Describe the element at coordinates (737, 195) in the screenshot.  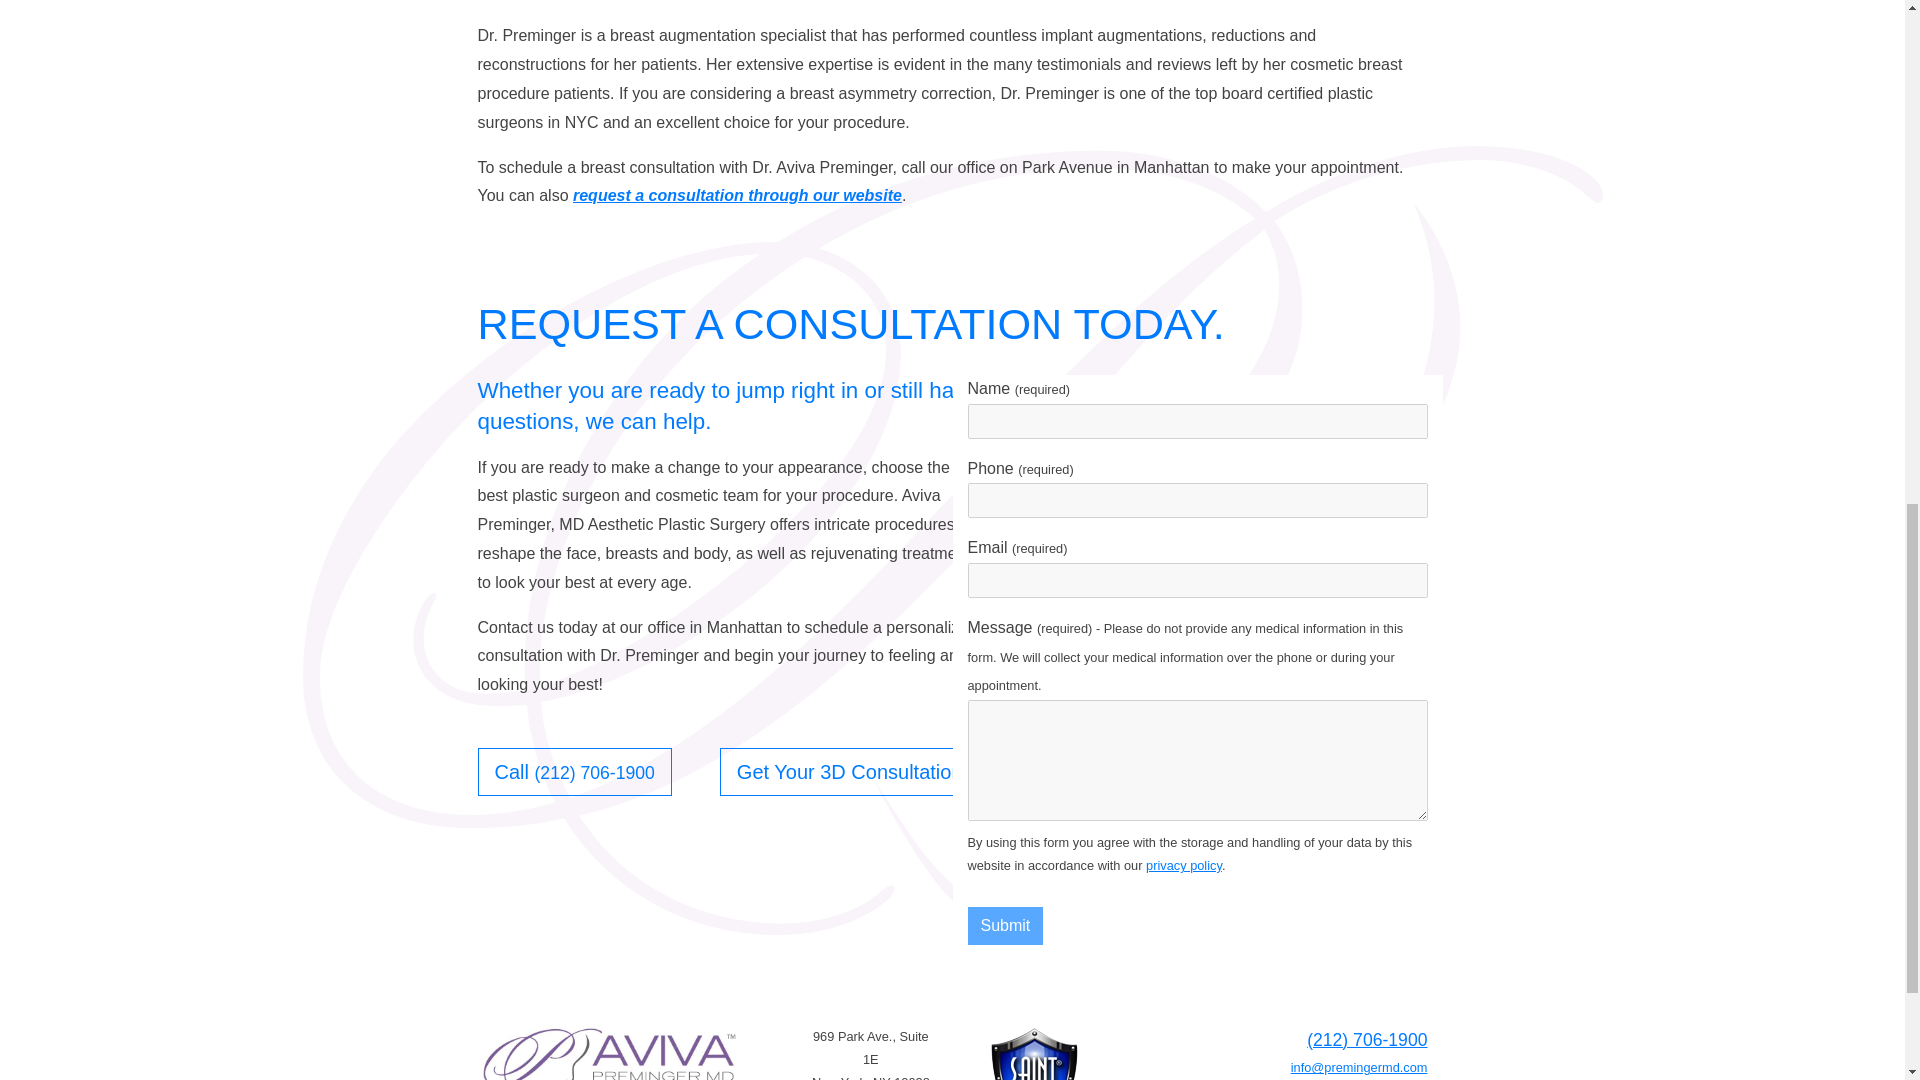
I see `Contact B. Aviva Preminger, MD in New York NY` at that location.